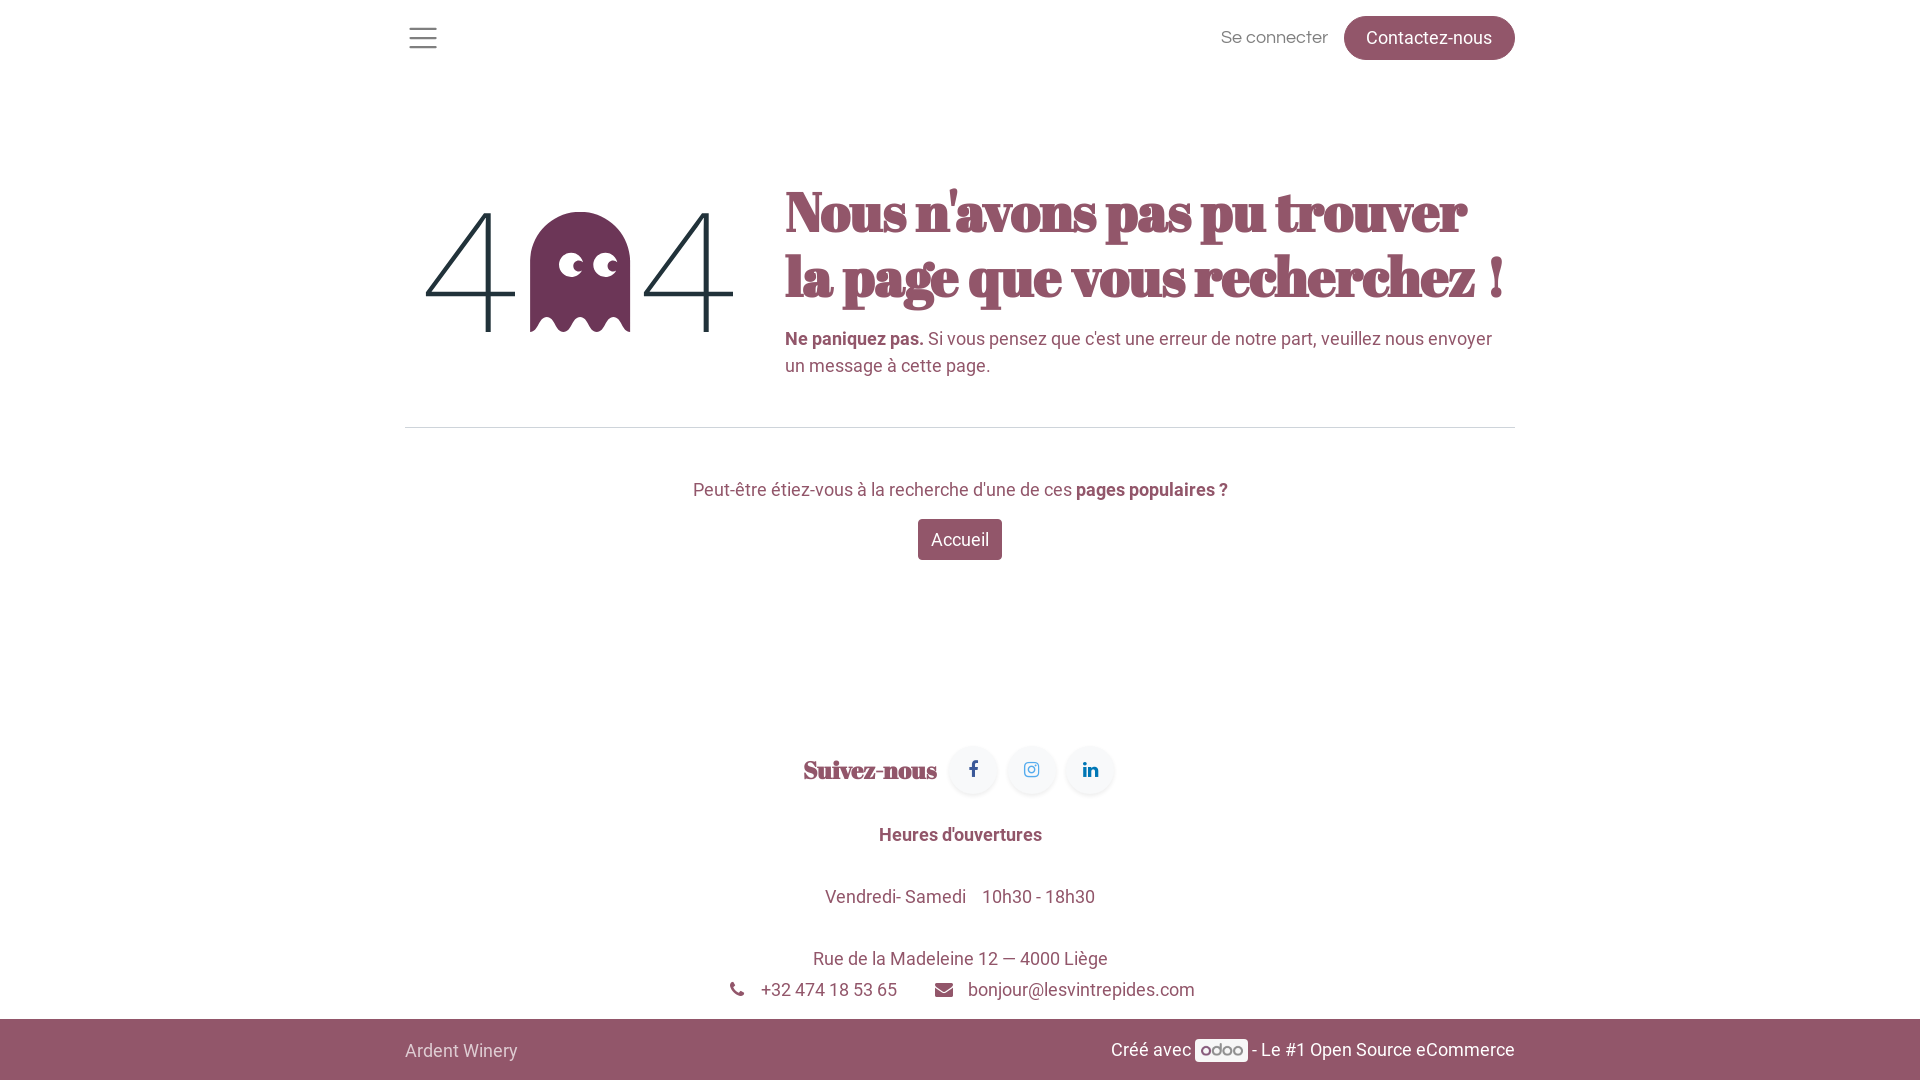  I want to click on Accueil, so click(960, 540).